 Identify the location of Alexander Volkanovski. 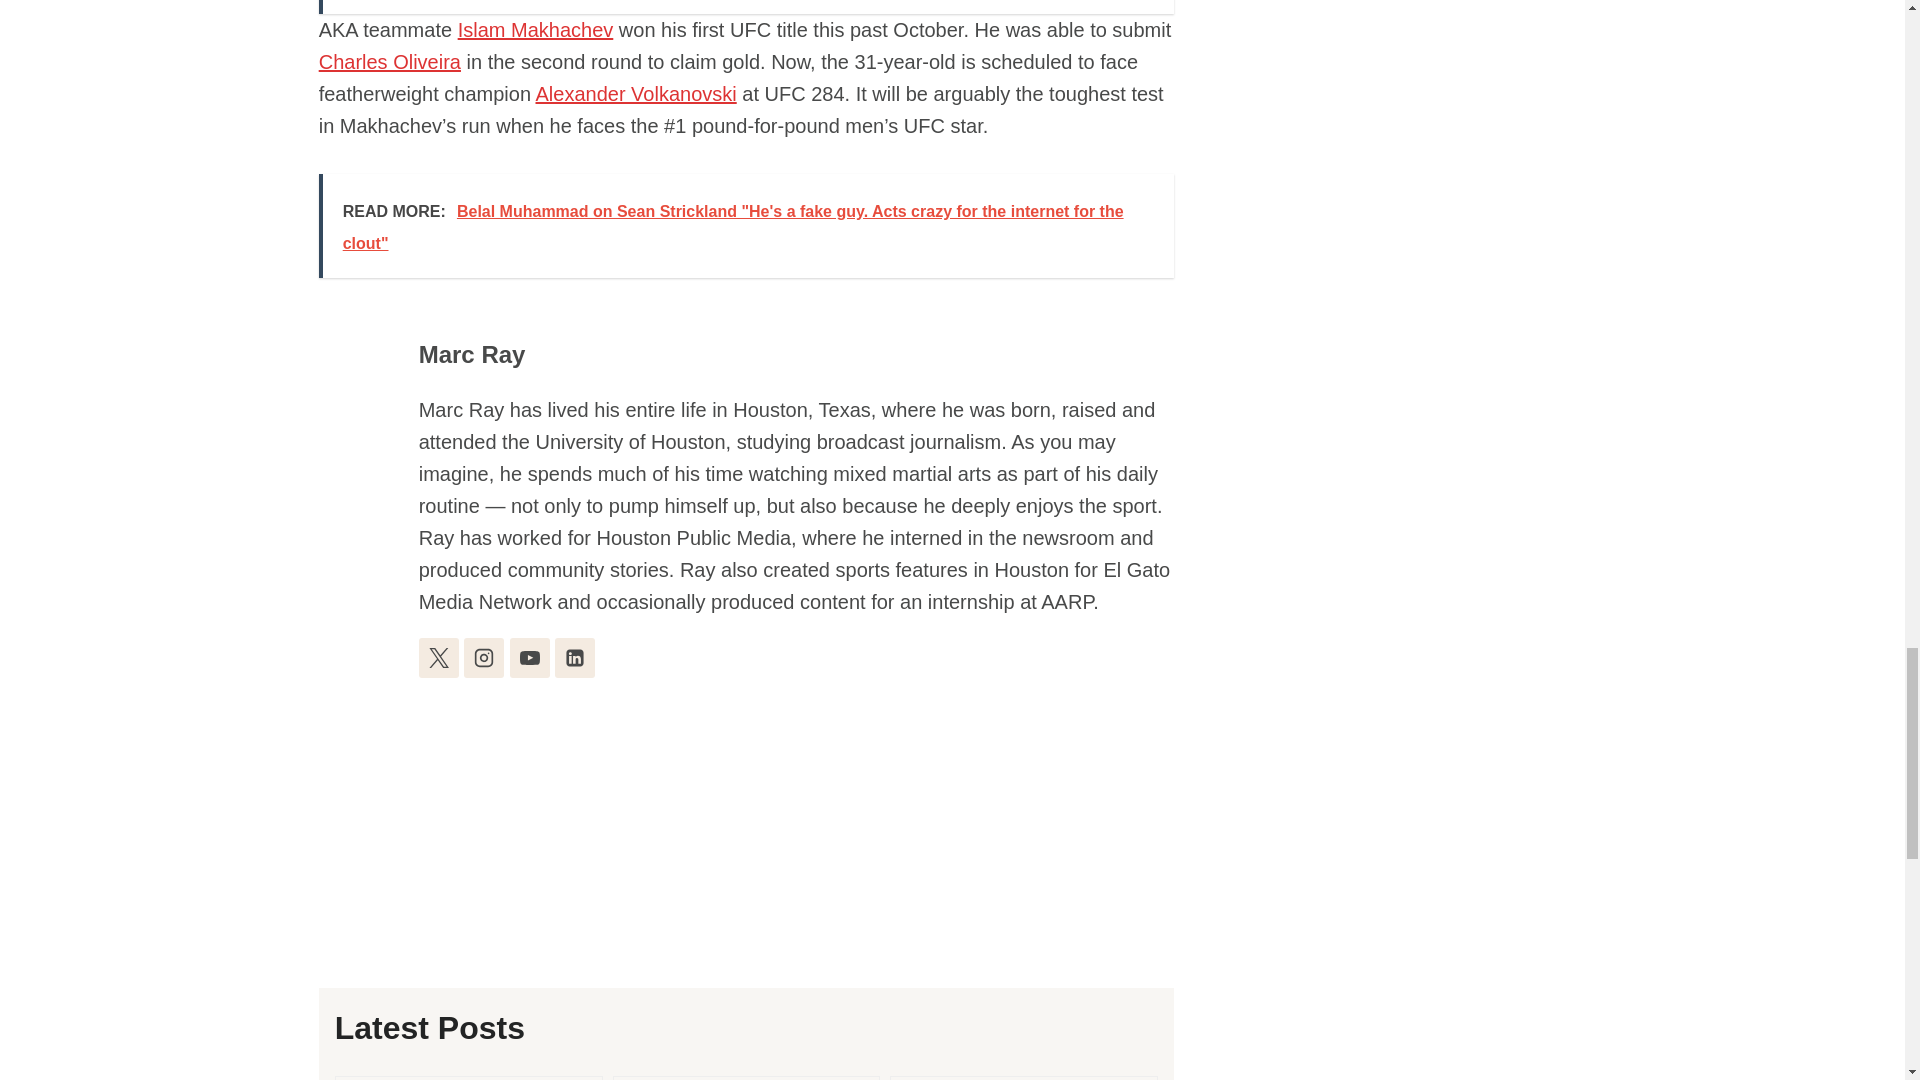
(636, 94).